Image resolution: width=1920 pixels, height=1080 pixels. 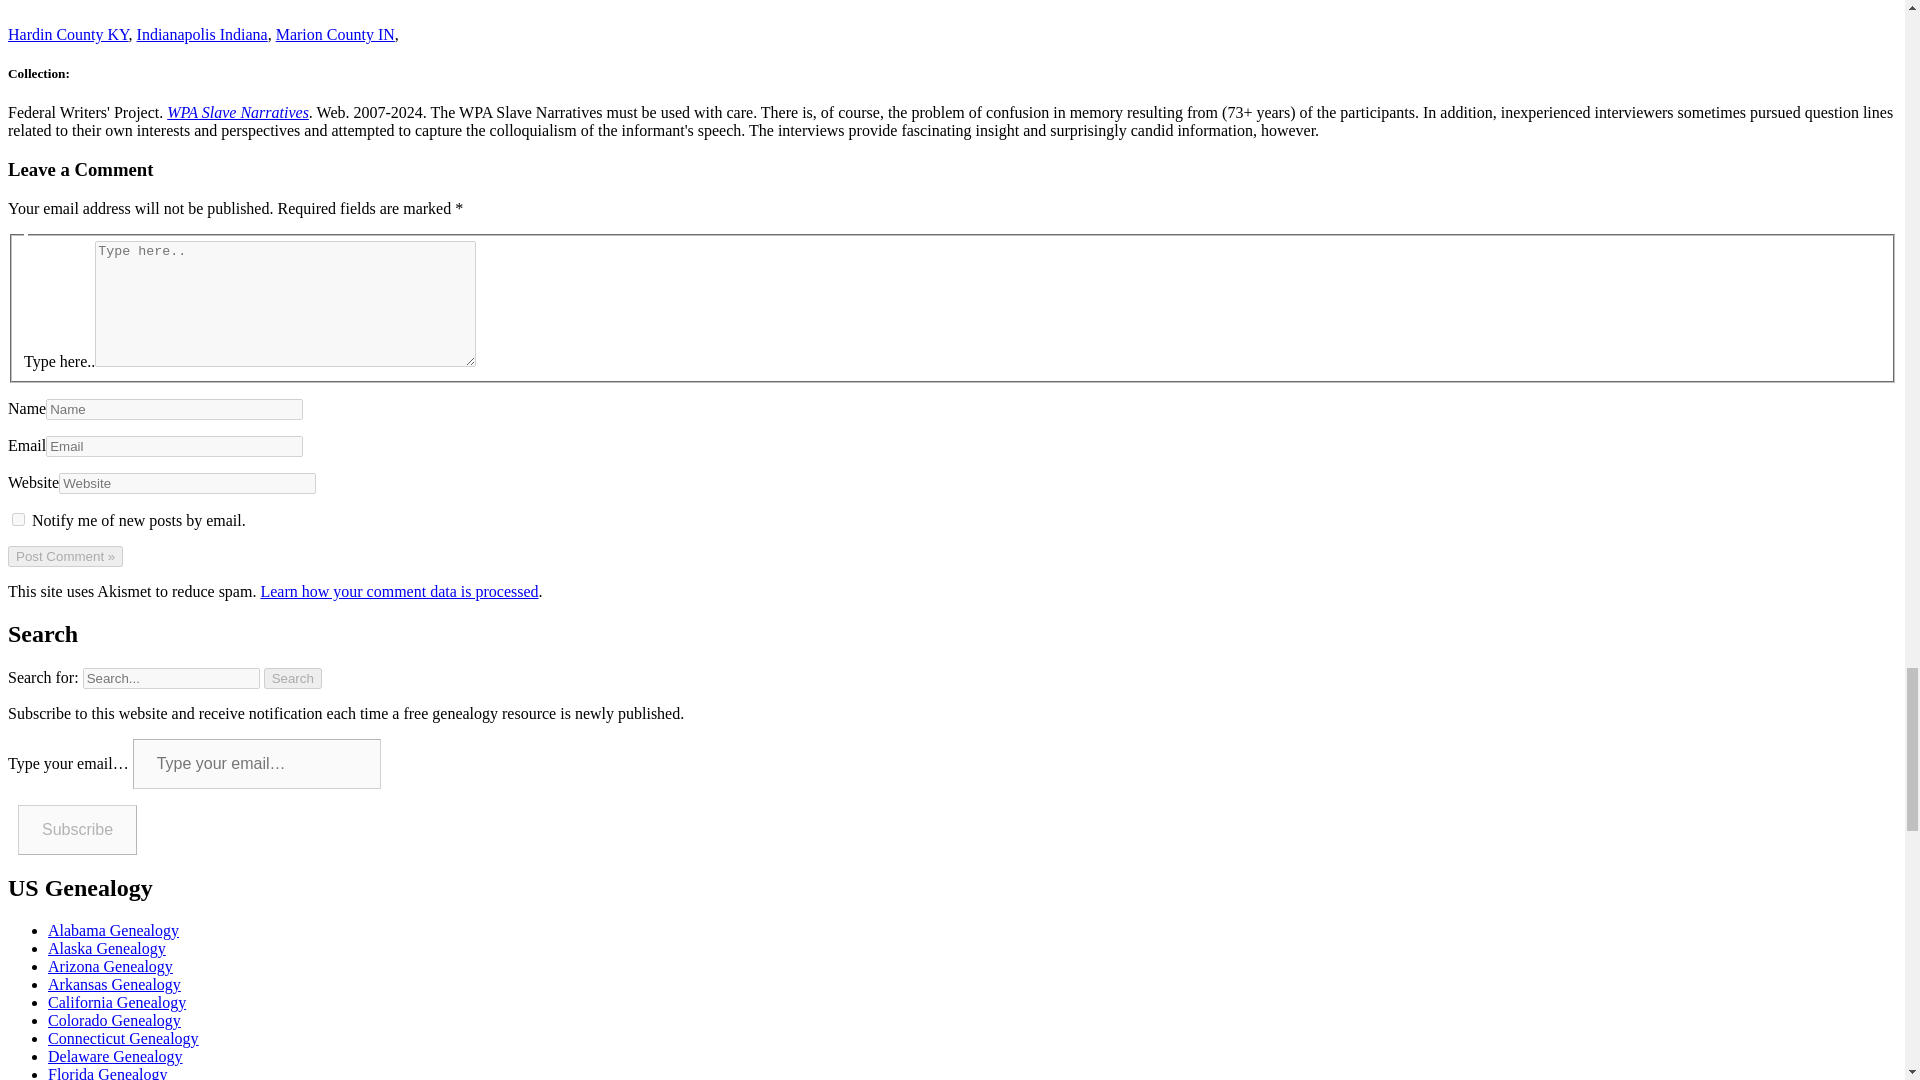 I want to click on WPA Slave Narratives, so click(x=238, y=112).